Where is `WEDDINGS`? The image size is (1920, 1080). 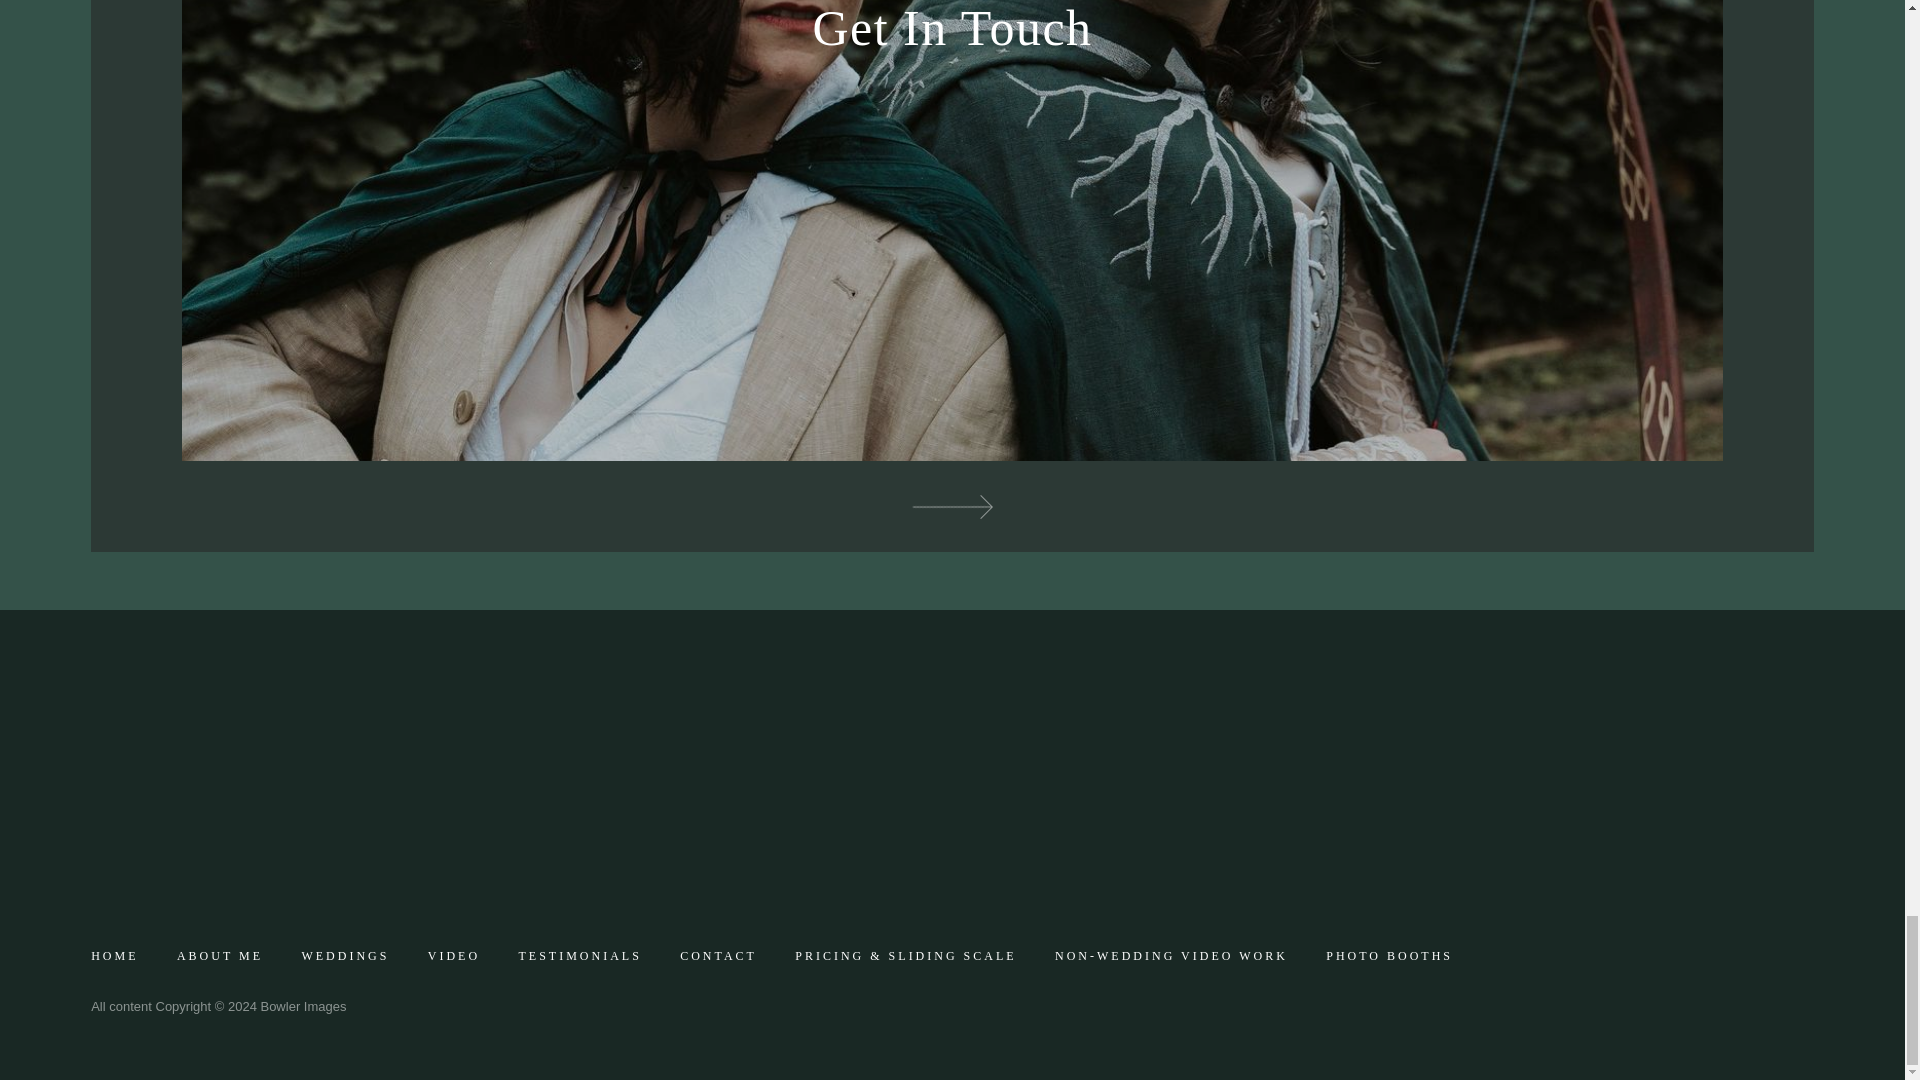
WEDDINGS is located at coordinates (344, 956).